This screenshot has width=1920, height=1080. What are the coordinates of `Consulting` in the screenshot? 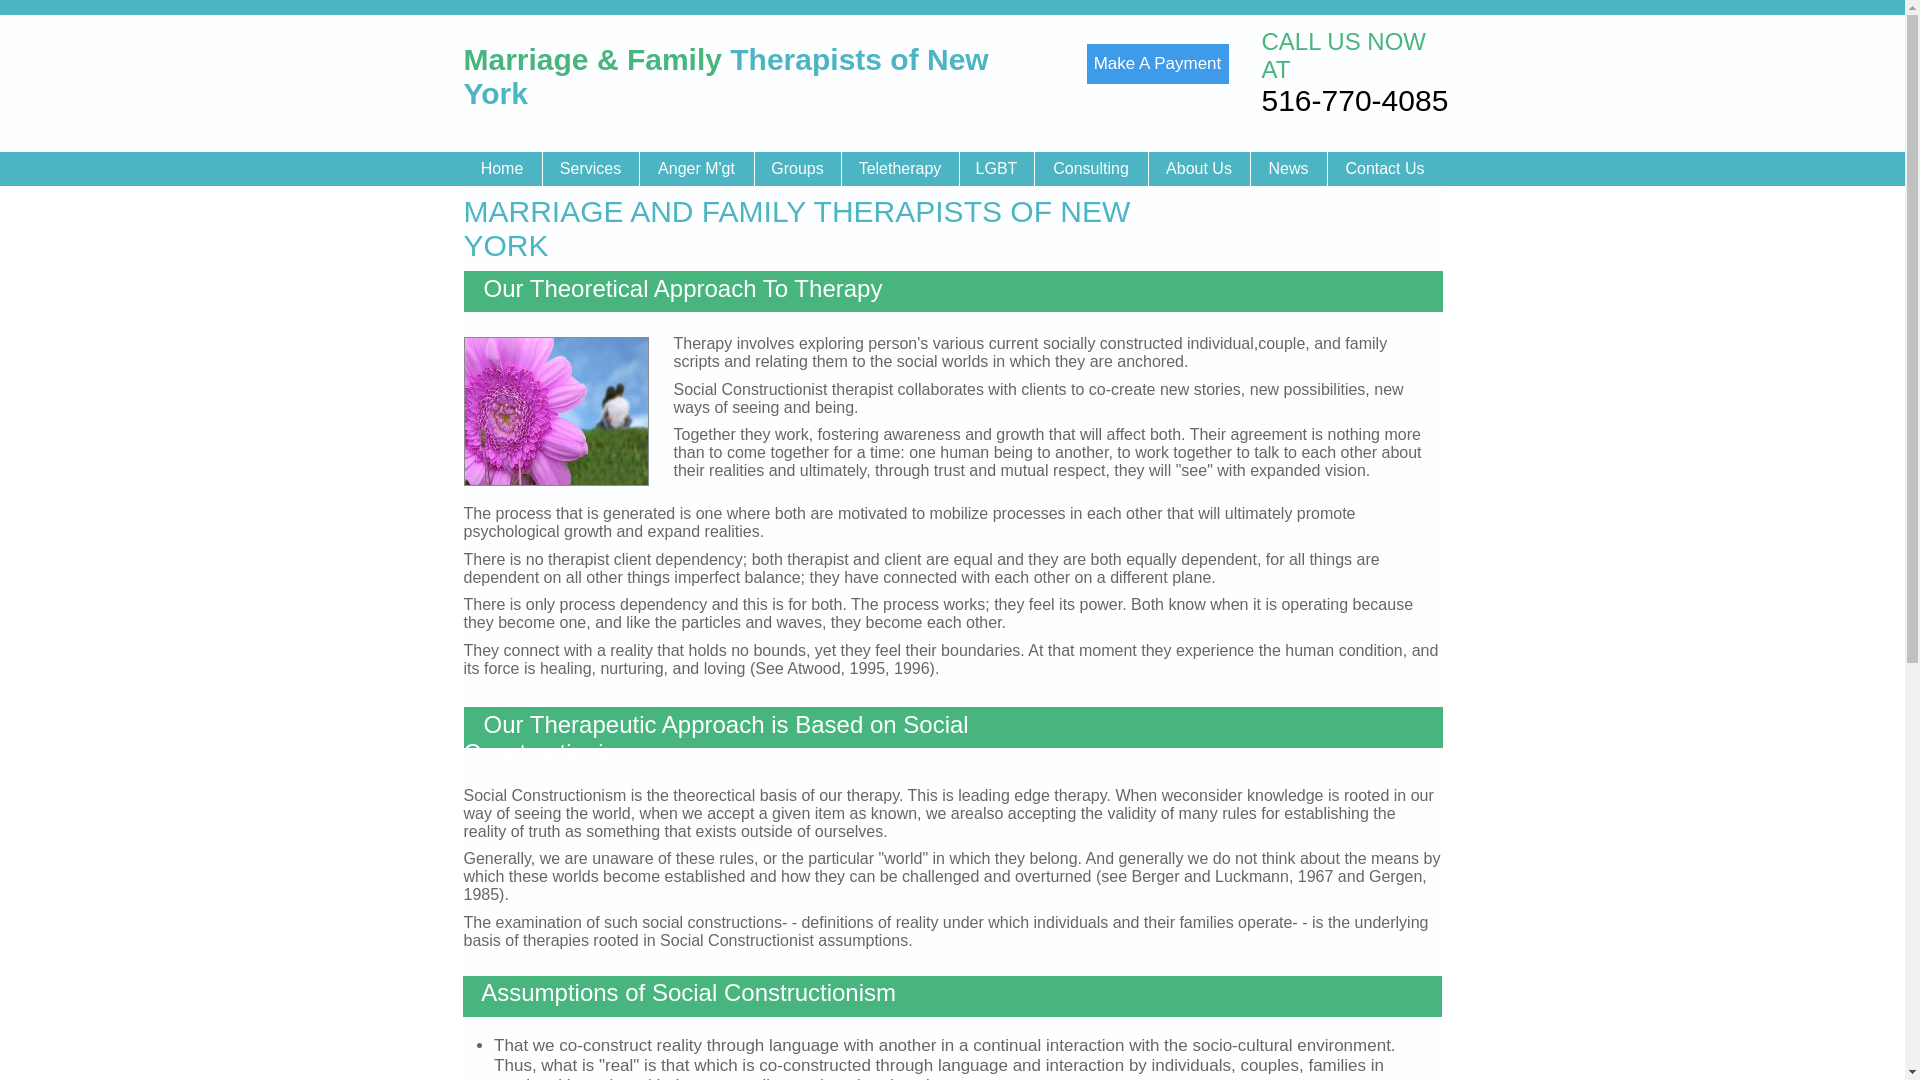 It's located at (1091, 168).